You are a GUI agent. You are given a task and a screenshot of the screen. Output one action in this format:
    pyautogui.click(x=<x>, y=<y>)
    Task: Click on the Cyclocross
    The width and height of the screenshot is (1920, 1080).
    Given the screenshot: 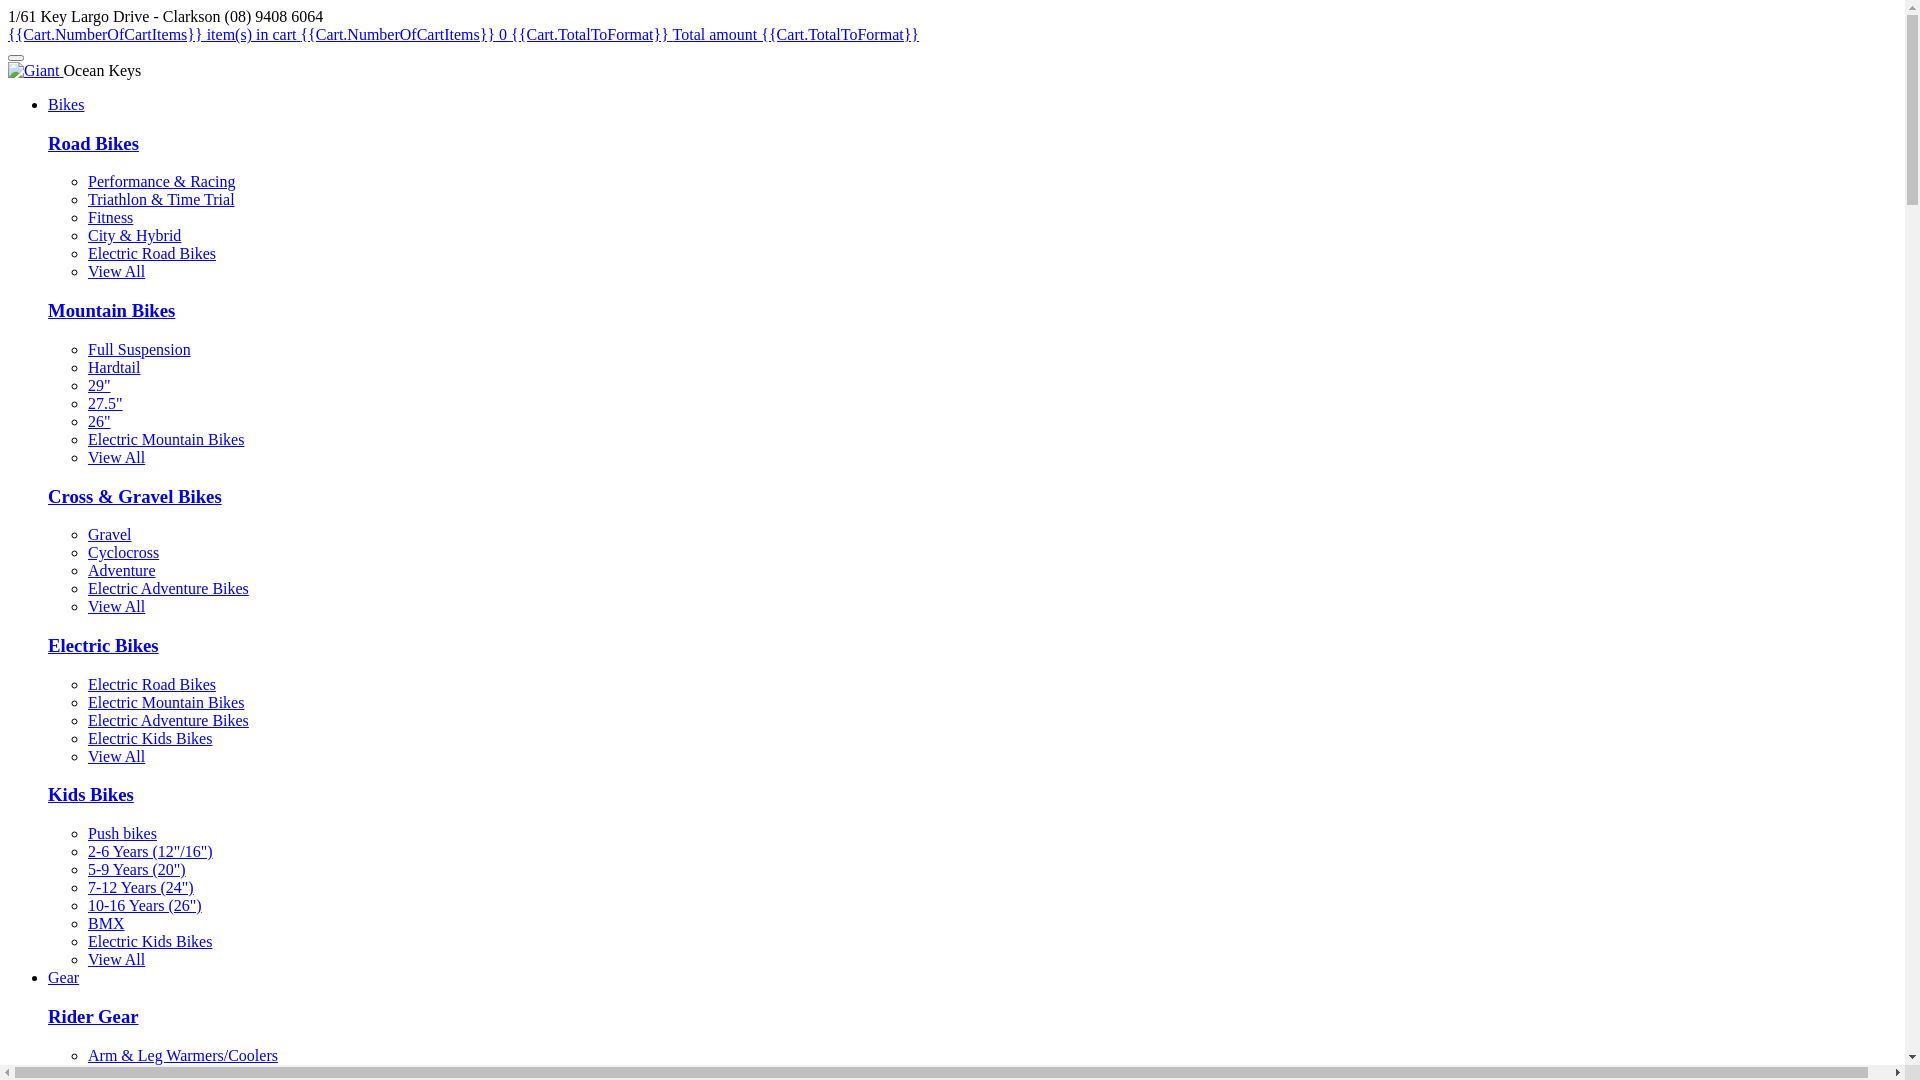 What is the action you would take?
    pyautogui.click(x=124, y=552)
    